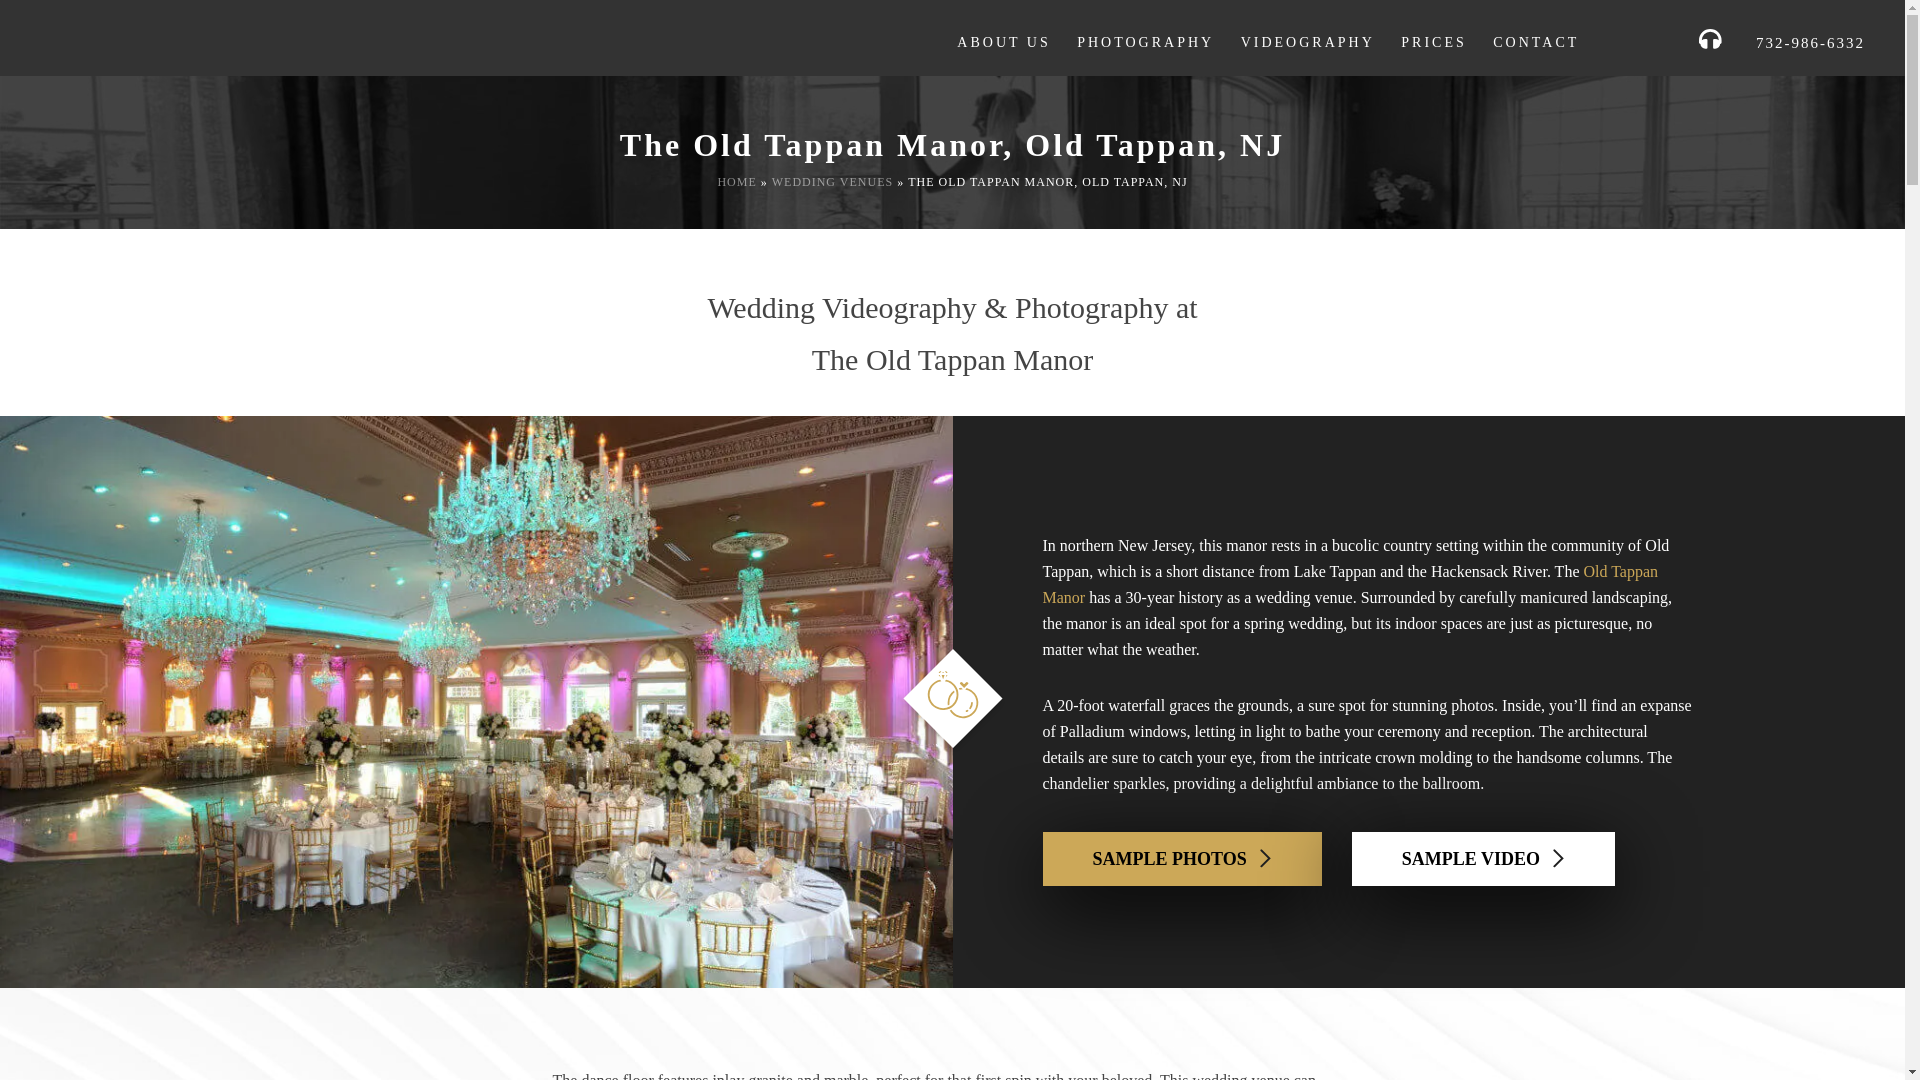 Image resolution: width=1920 pixels, height=1080 pixels. Describe the element at coordinates (1003, 42) in the screenshot. I see `About Us` at that location.